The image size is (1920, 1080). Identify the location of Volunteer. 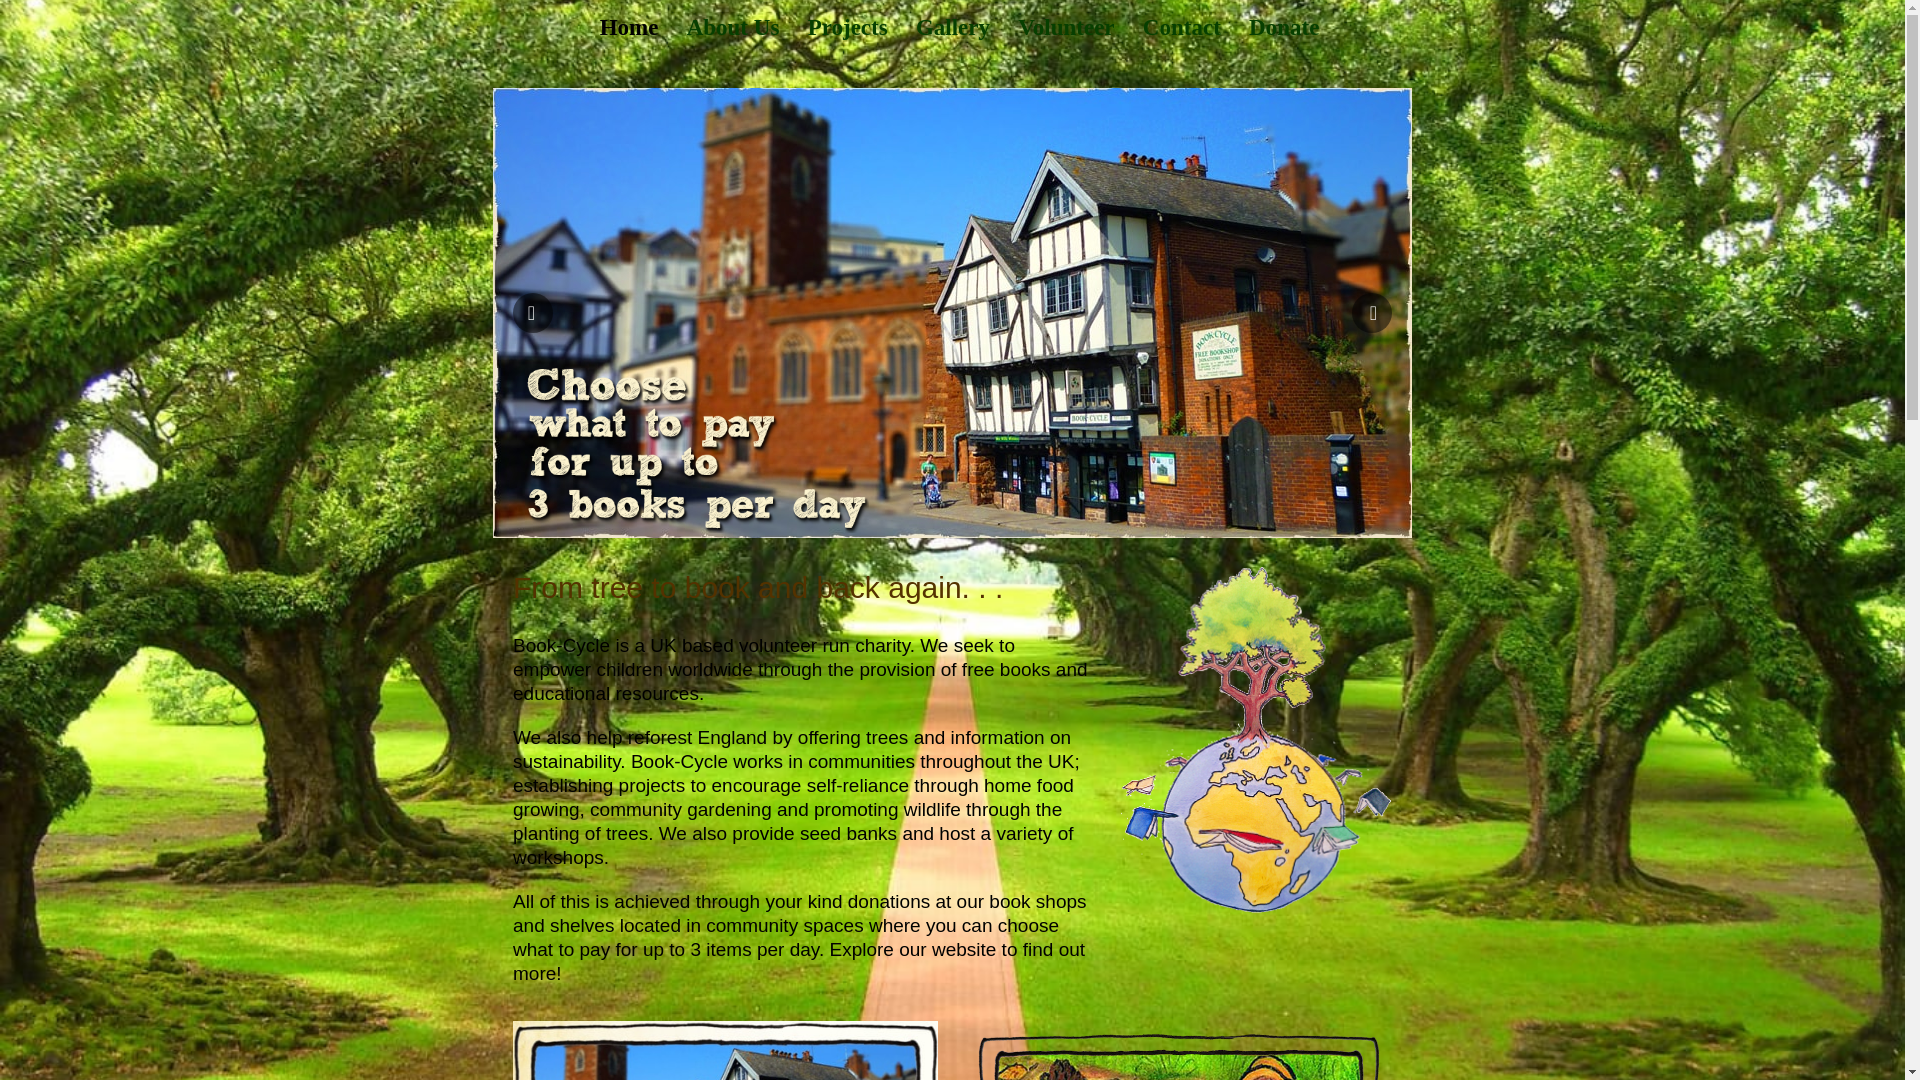
(1065, 27).